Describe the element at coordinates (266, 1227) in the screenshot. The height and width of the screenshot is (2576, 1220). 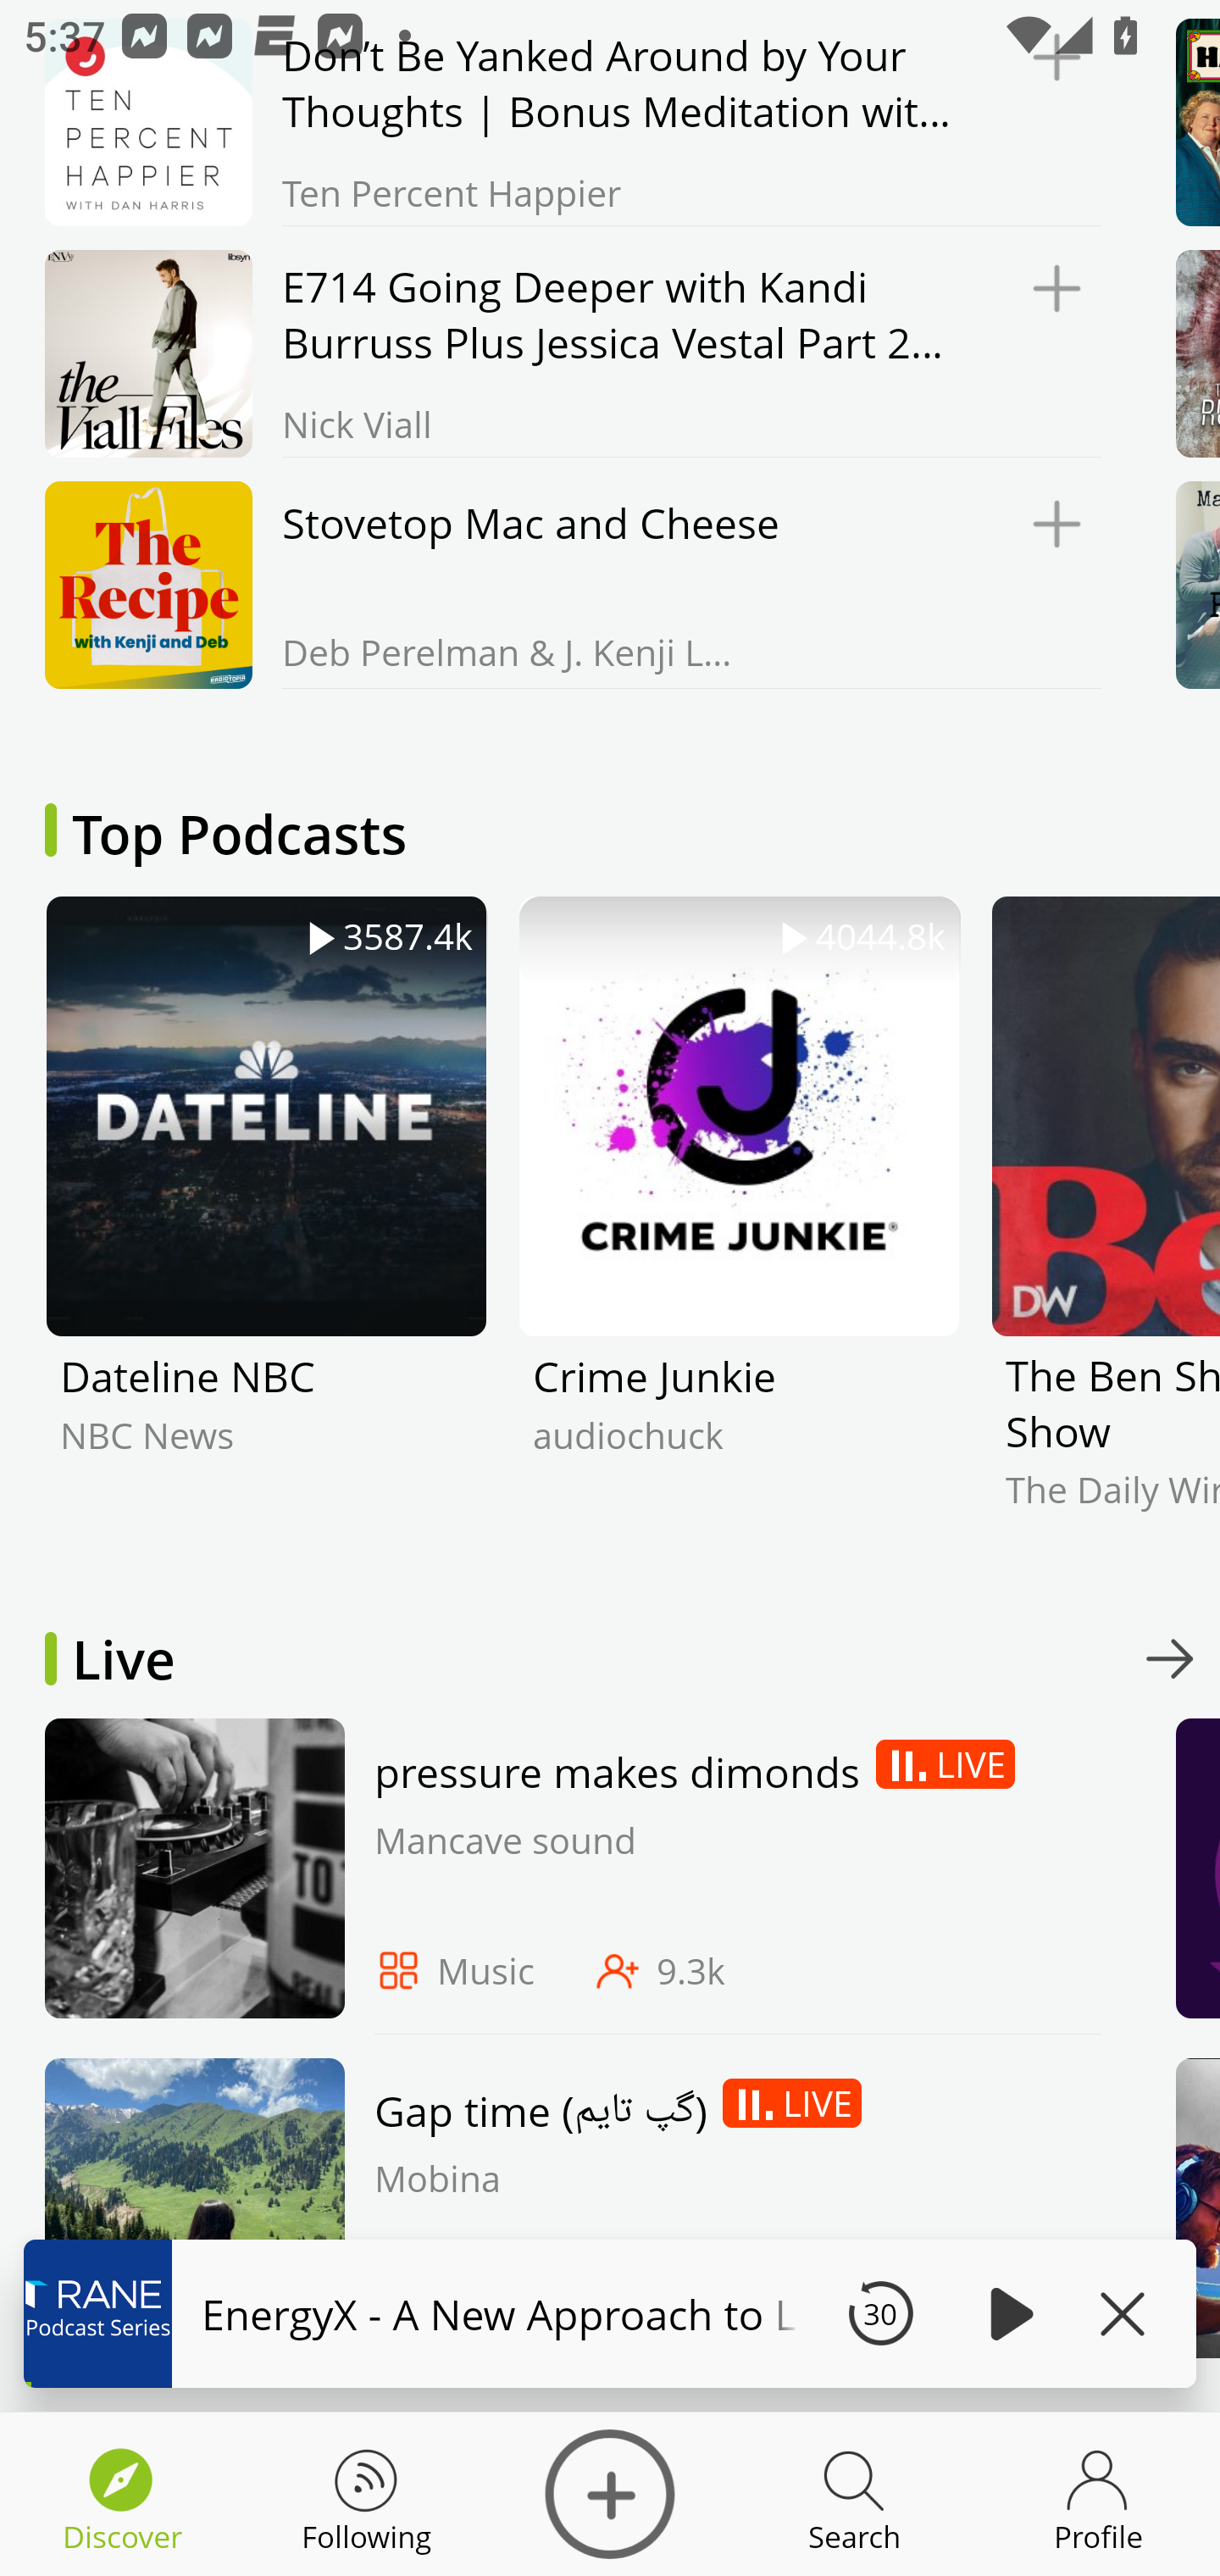
I see `3587.4k Dateline NBC NBC News` at that location.